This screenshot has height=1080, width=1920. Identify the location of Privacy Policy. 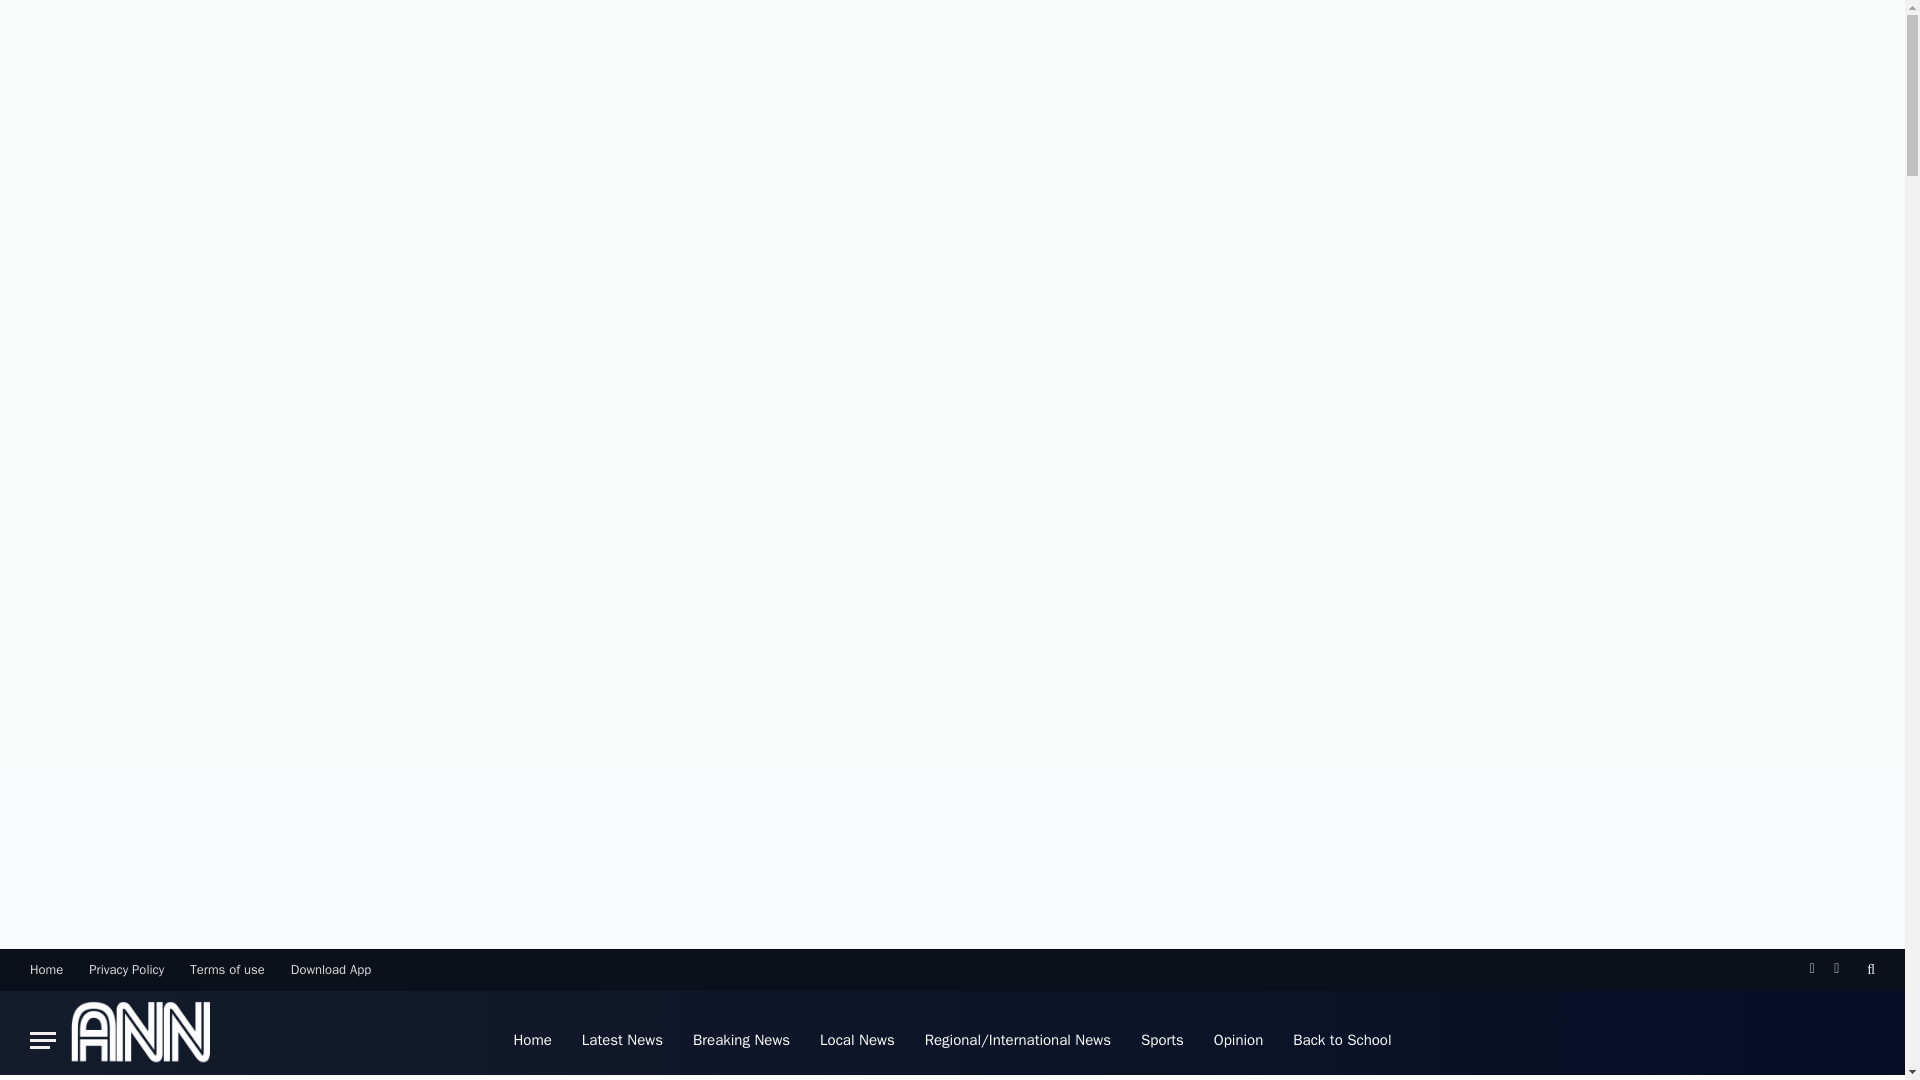
(126, 969).